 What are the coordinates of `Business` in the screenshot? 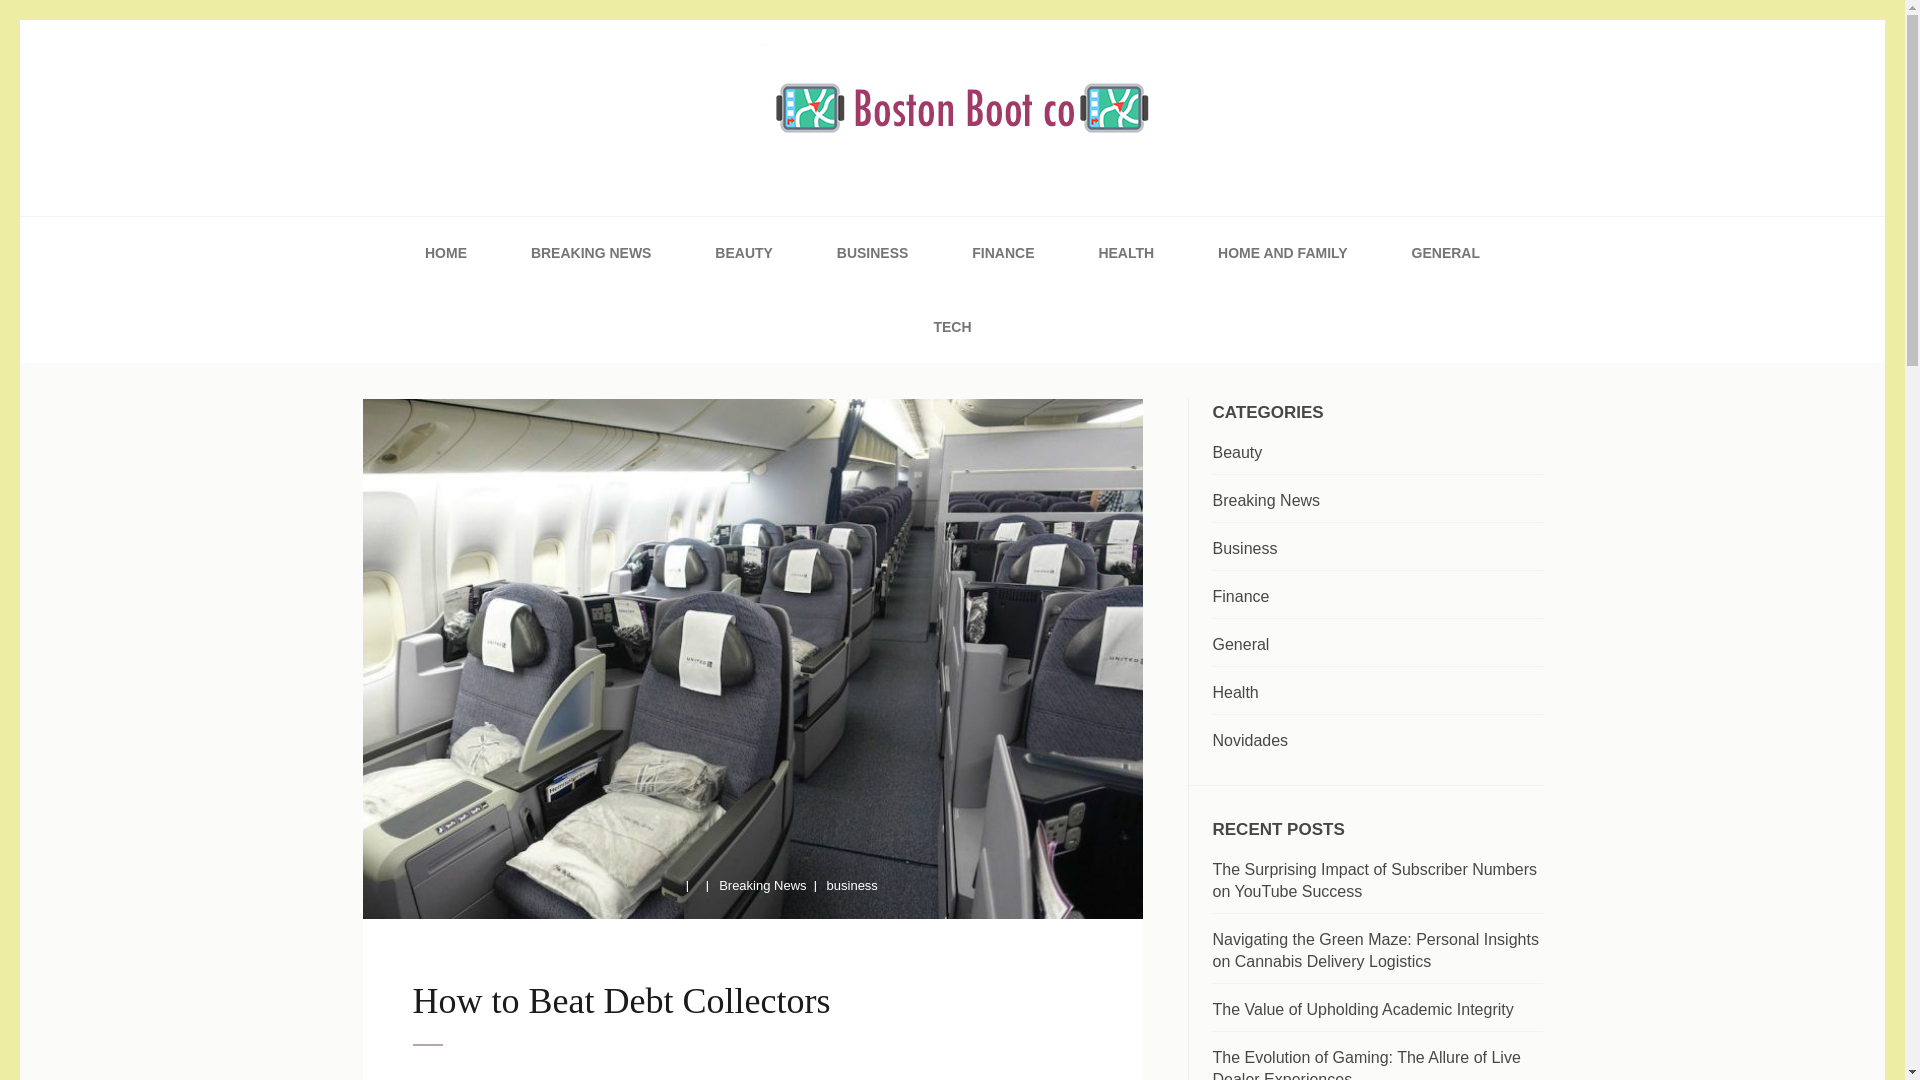 It's located at (1244, 548).